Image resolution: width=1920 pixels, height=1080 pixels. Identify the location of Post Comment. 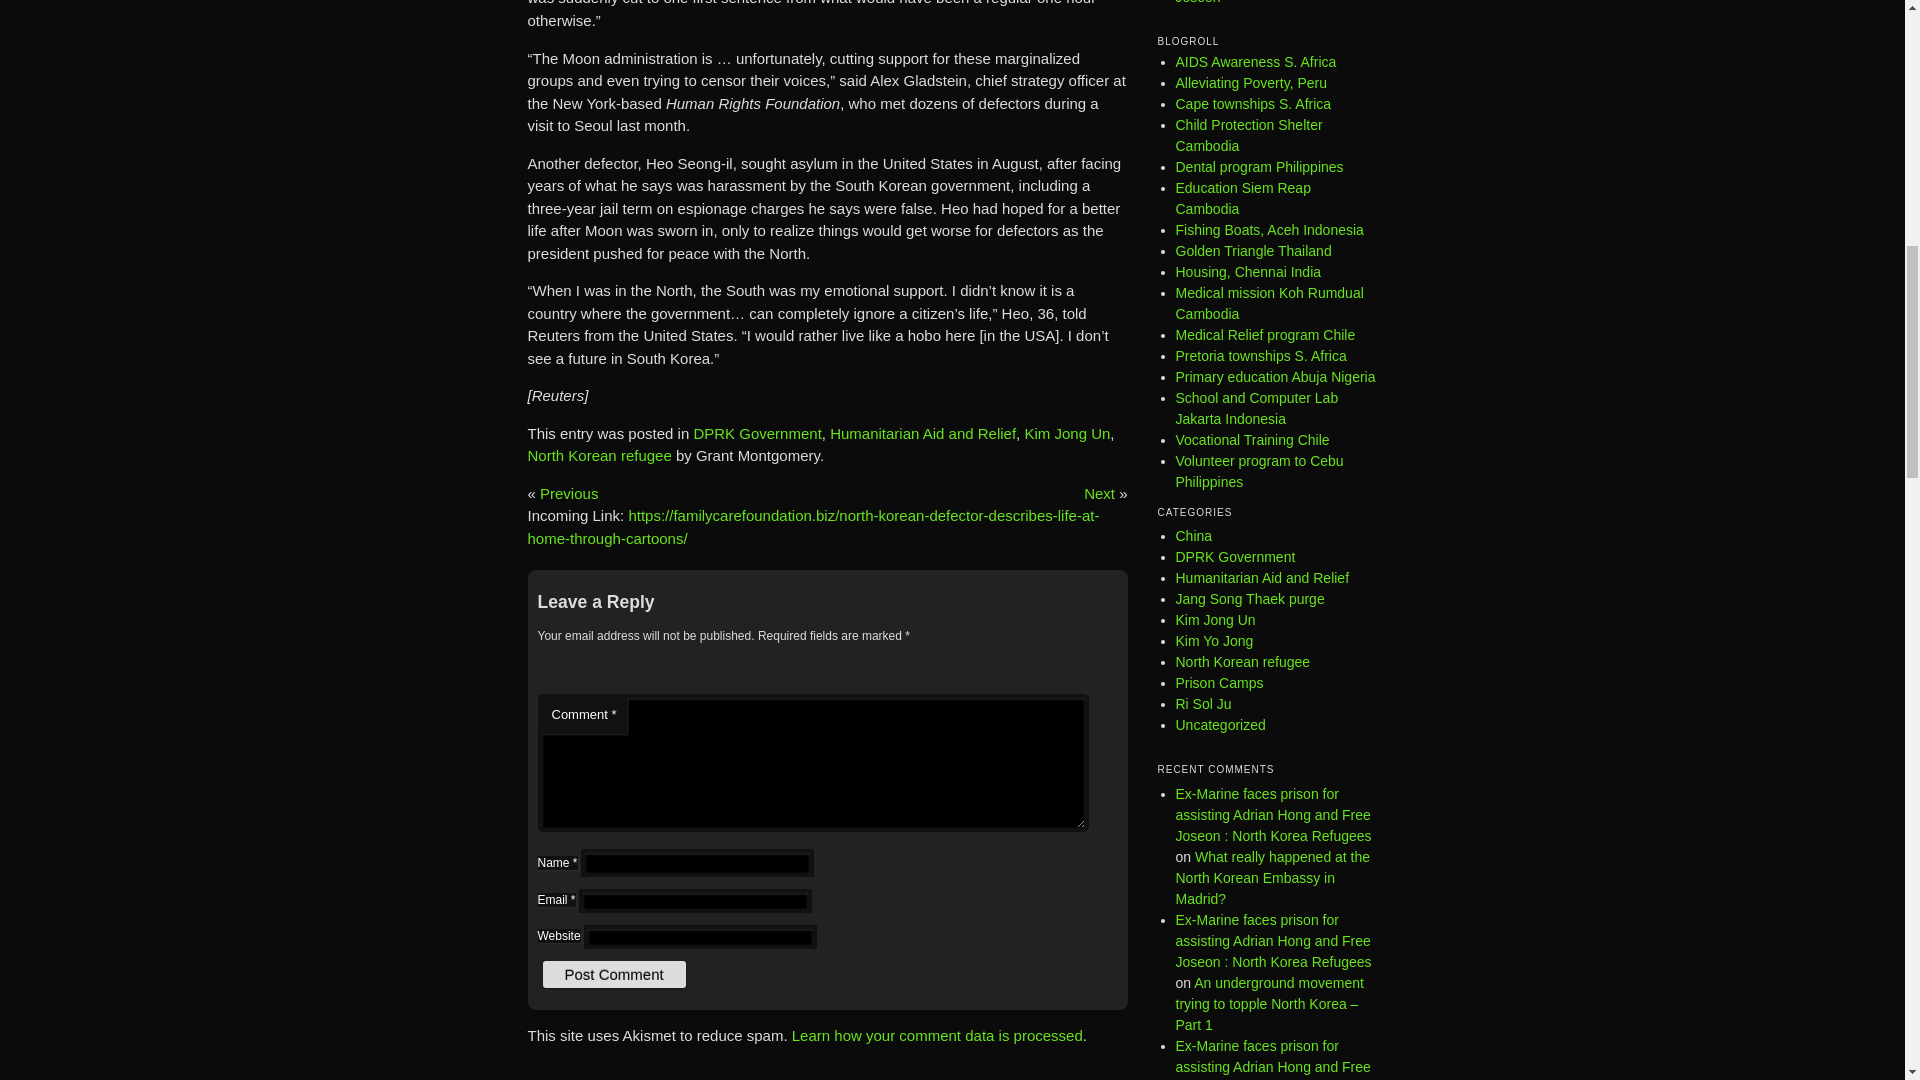
(613, 974).